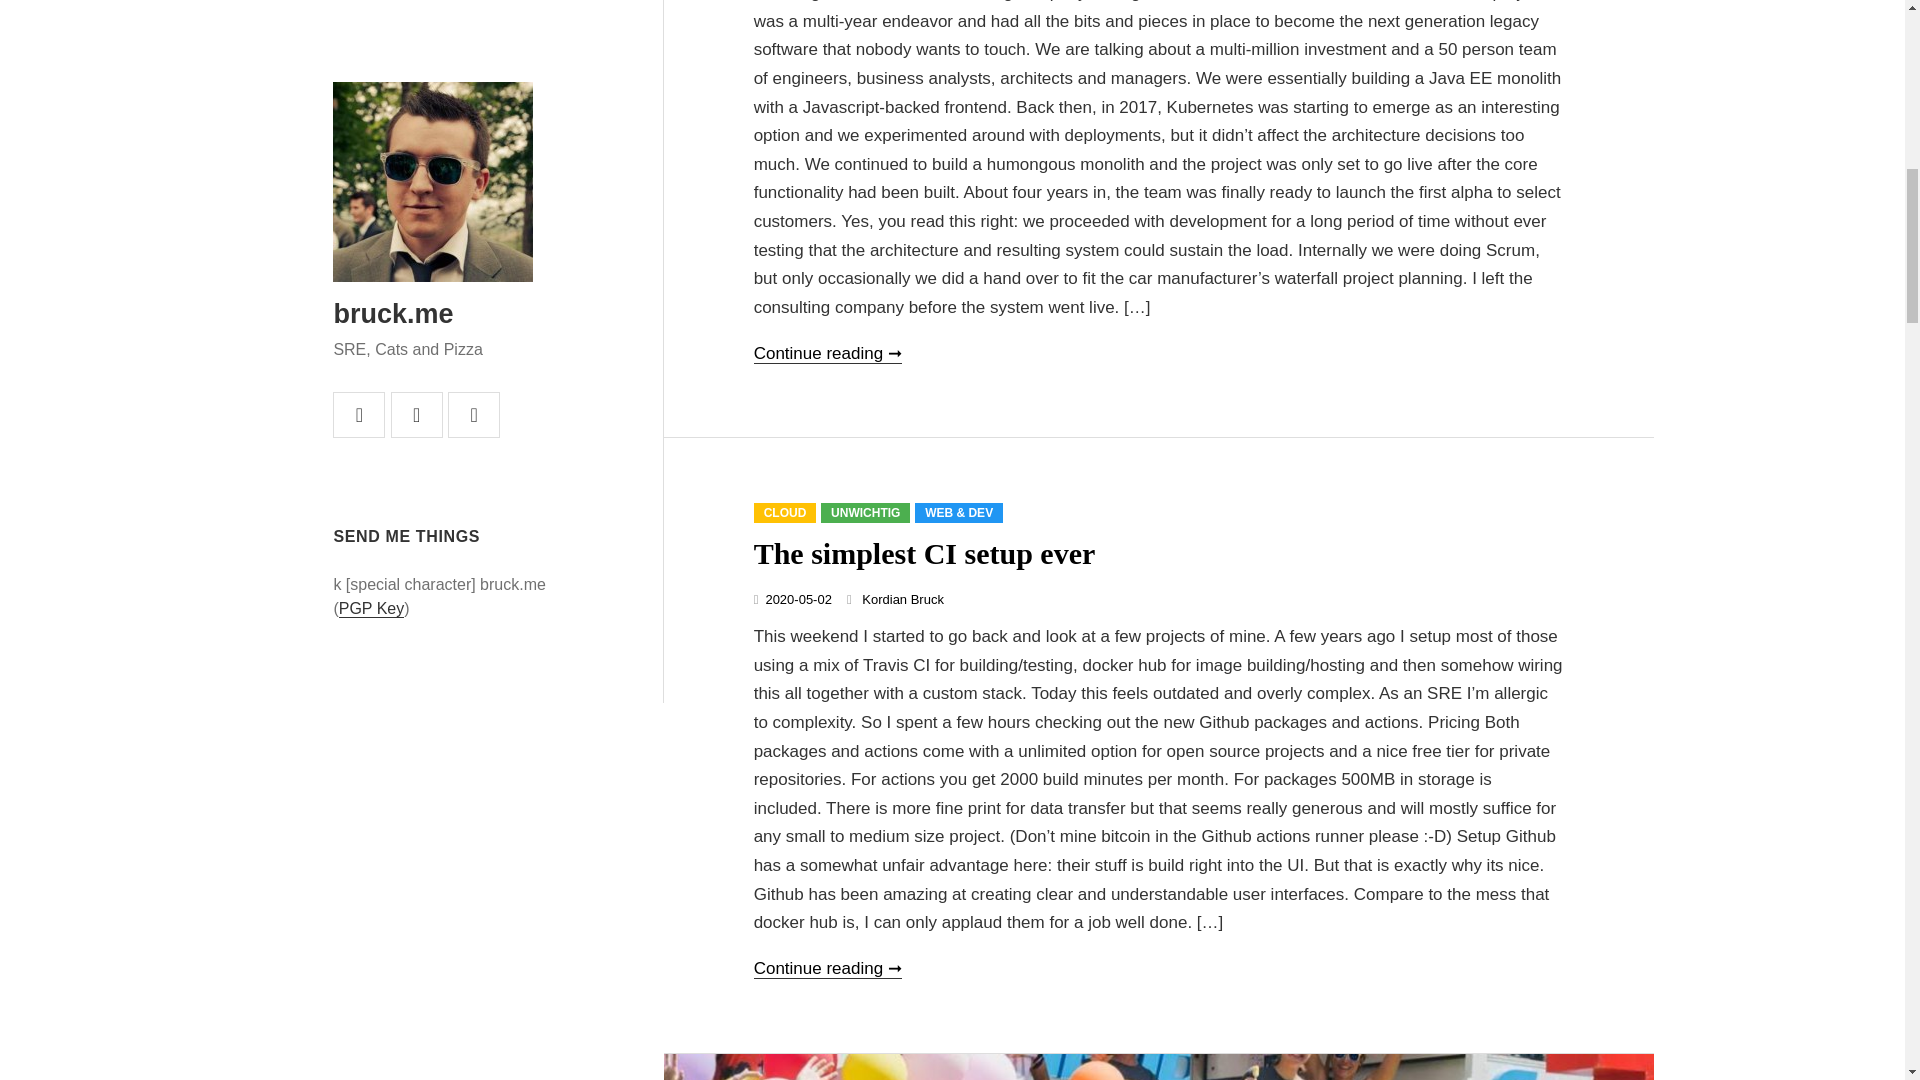  What do you see at coordinates (903, 598) in the screenshot?
I see `Kordian Bruck` at bounding box center [903, 598].